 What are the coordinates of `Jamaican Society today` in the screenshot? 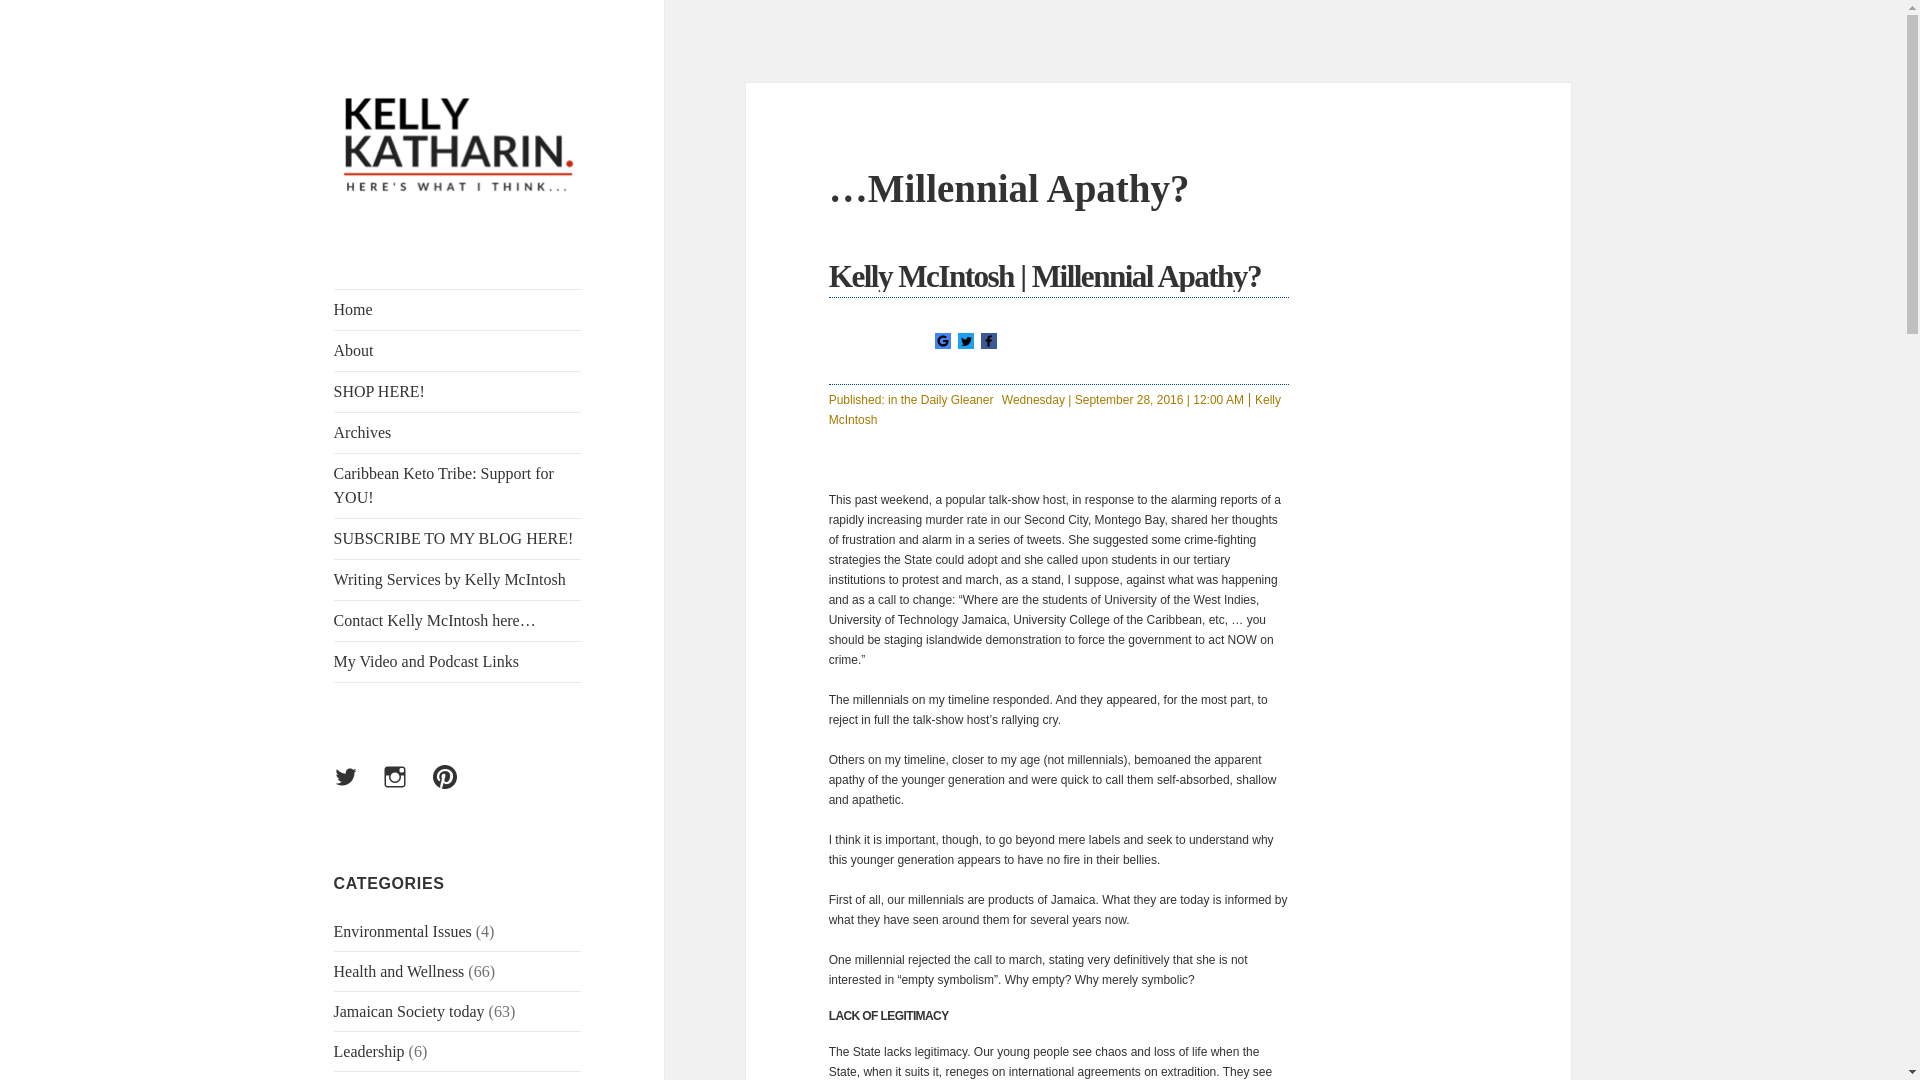 It's located at (410, 1011).